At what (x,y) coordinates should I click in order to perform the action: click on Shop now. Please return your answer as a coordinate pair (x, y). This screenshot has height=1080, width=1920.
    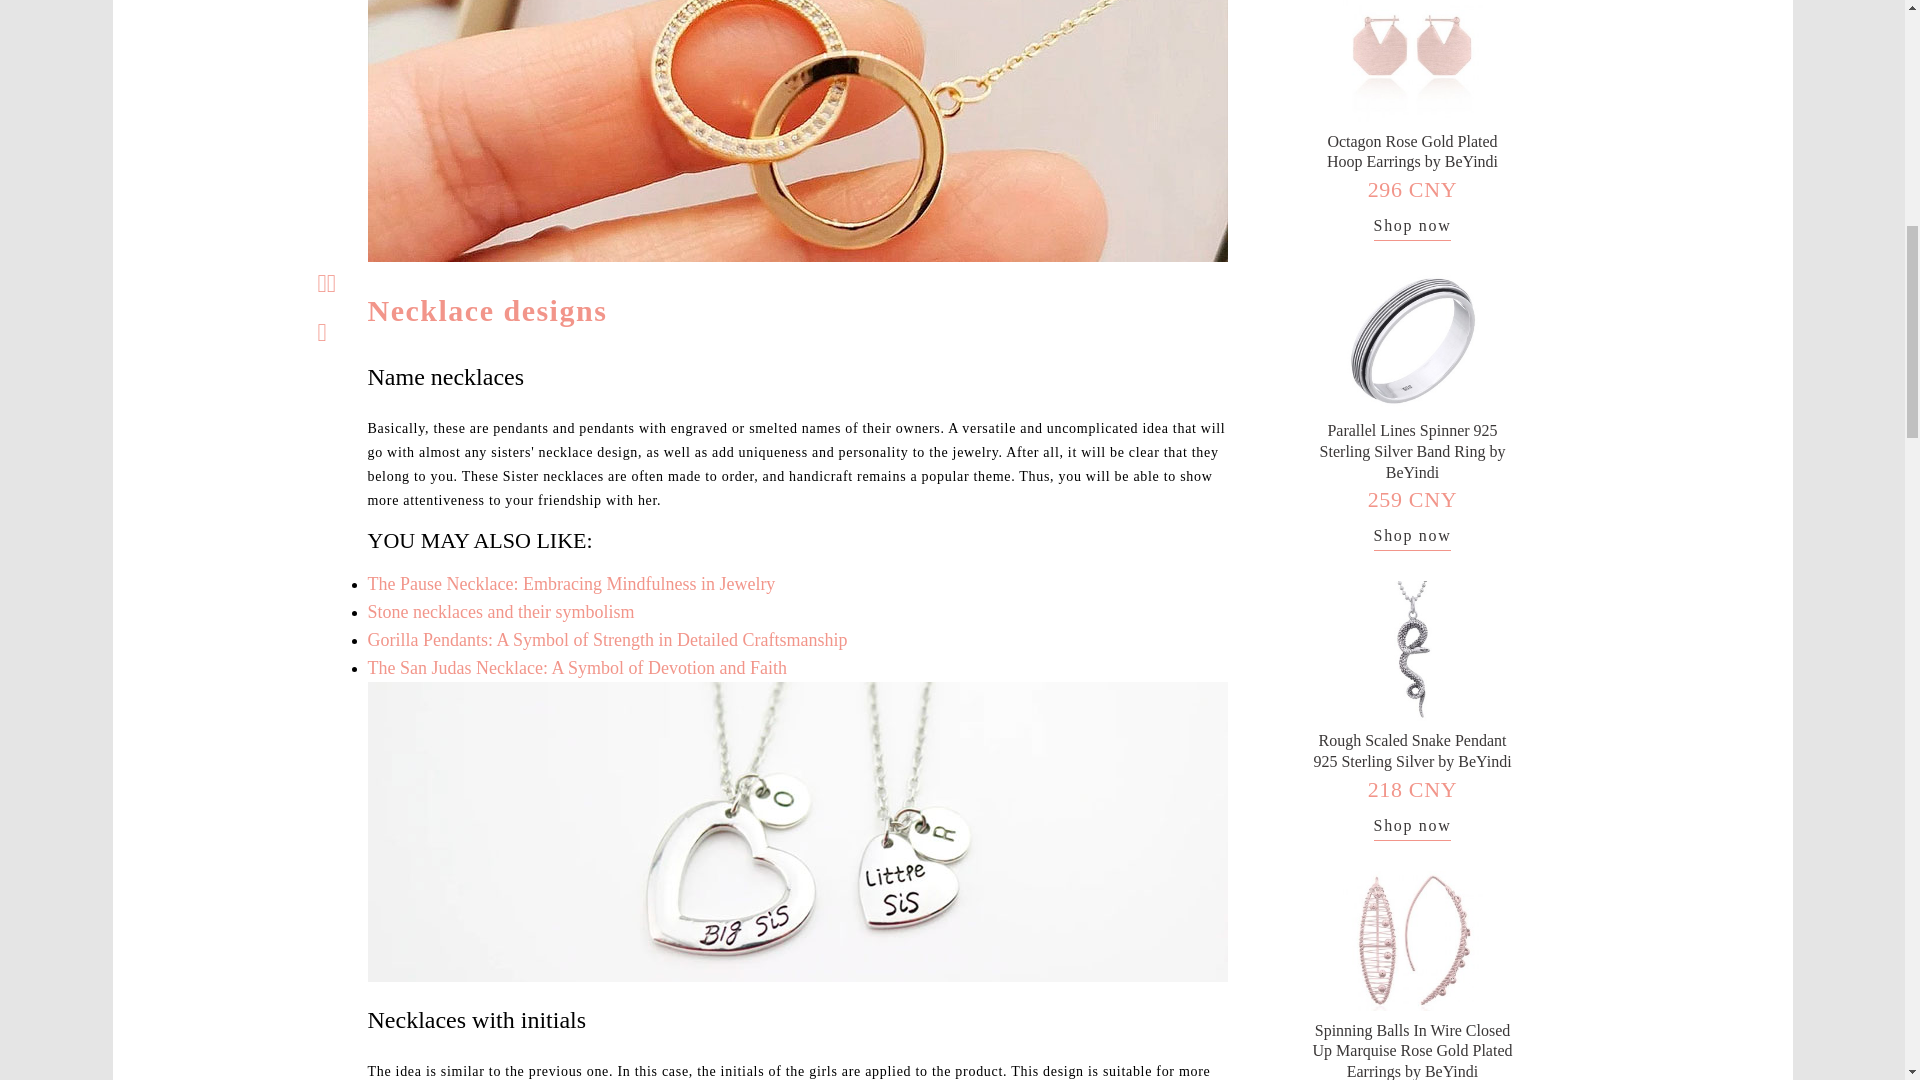
    Looking at the image, I should click on (1412, 828).